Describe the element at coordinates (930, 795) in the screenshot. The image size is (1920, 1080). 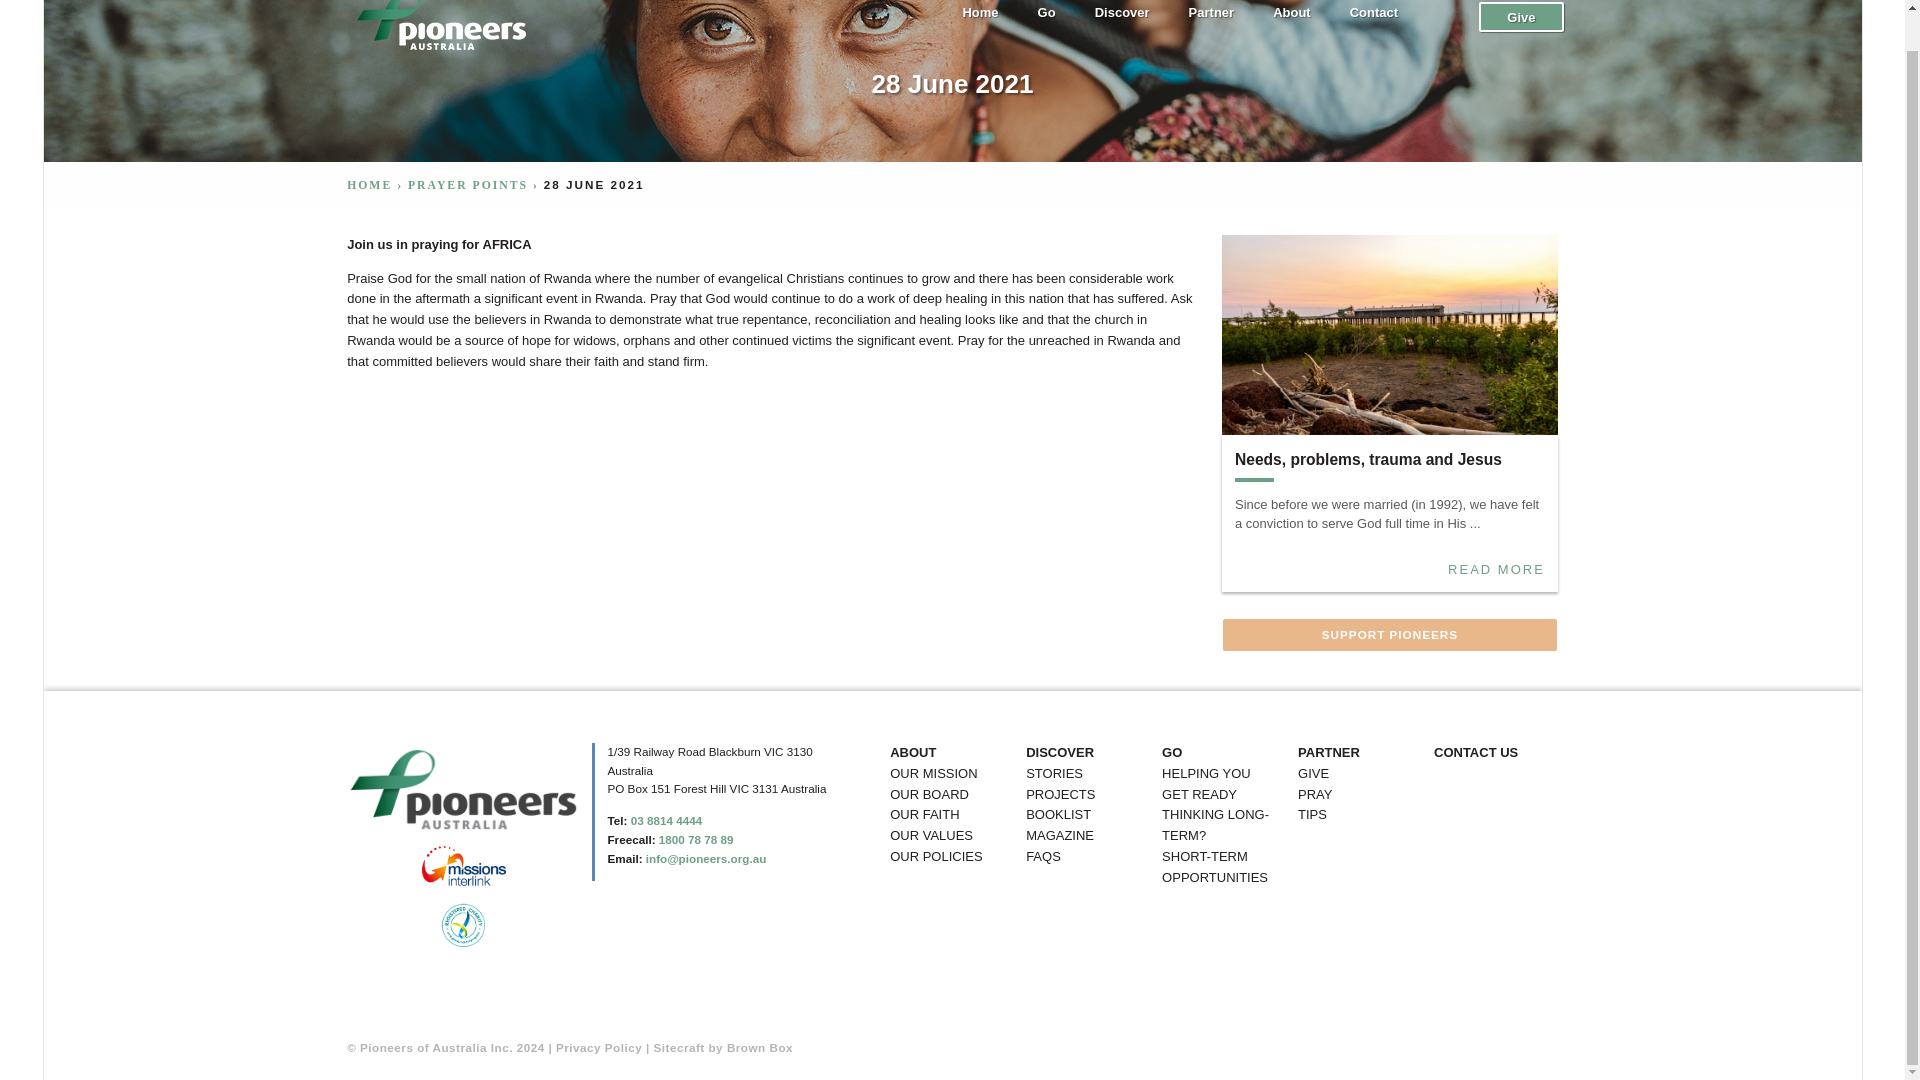
I see `OUR BOARD` at that location.